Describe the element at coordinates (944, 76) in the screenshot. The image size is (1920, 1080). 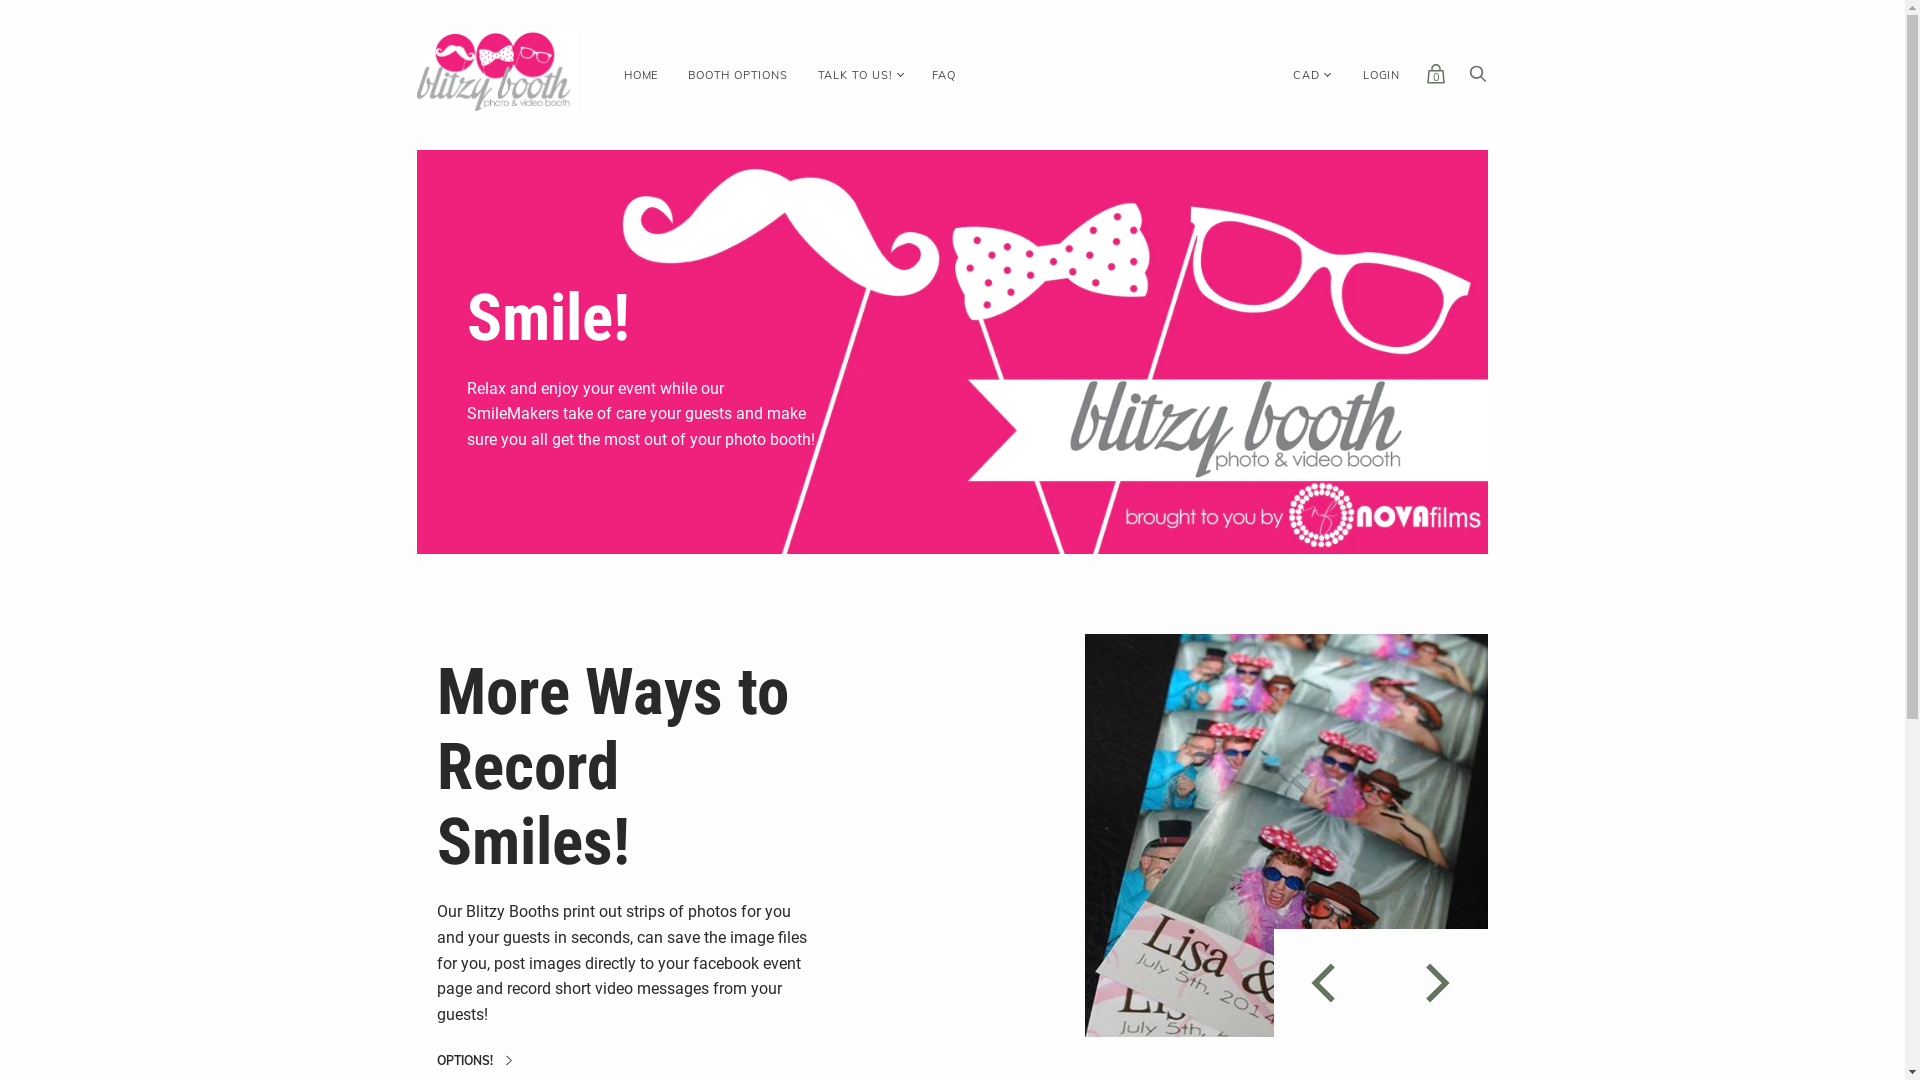
I see `FAQ` at that location.